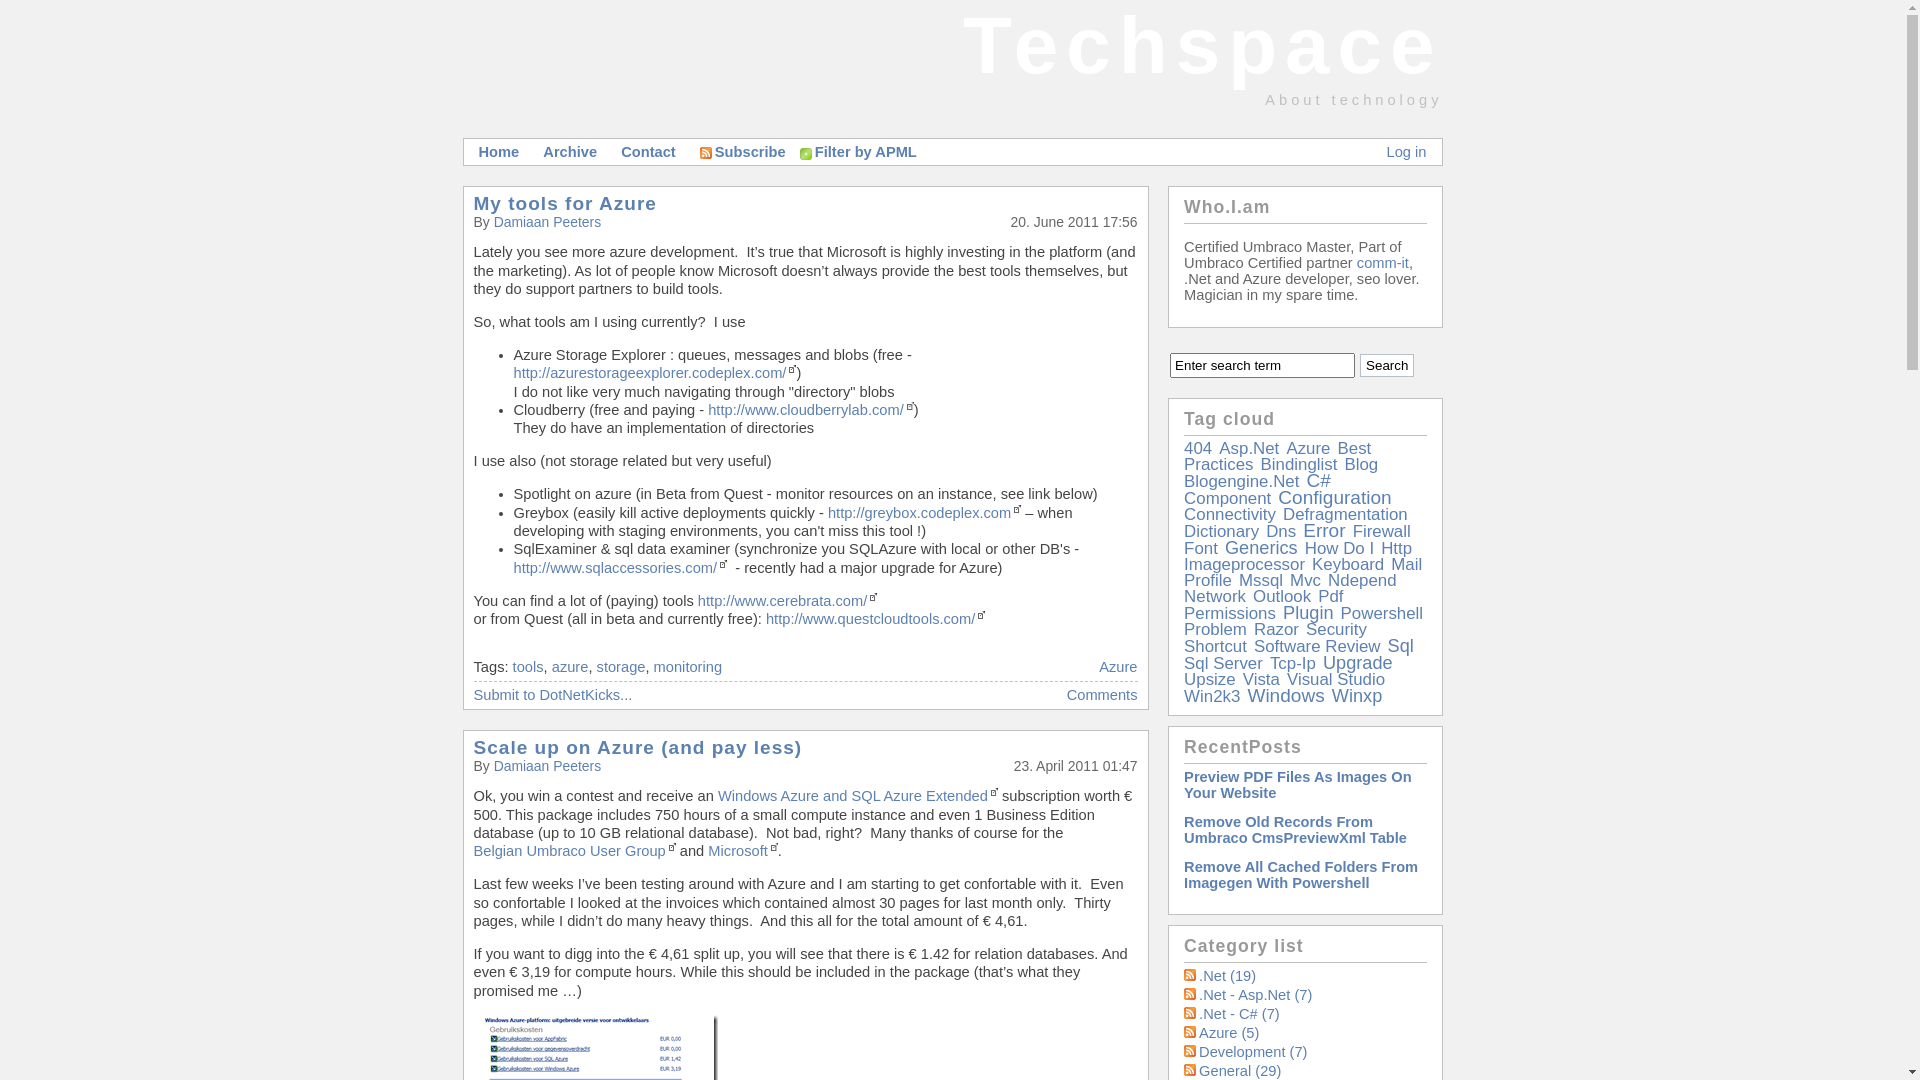 This screenshot has width=1920, height=1080. Describe the element at coordinates (1340, 548) in the screenshot. I see `How Do I` at that location.